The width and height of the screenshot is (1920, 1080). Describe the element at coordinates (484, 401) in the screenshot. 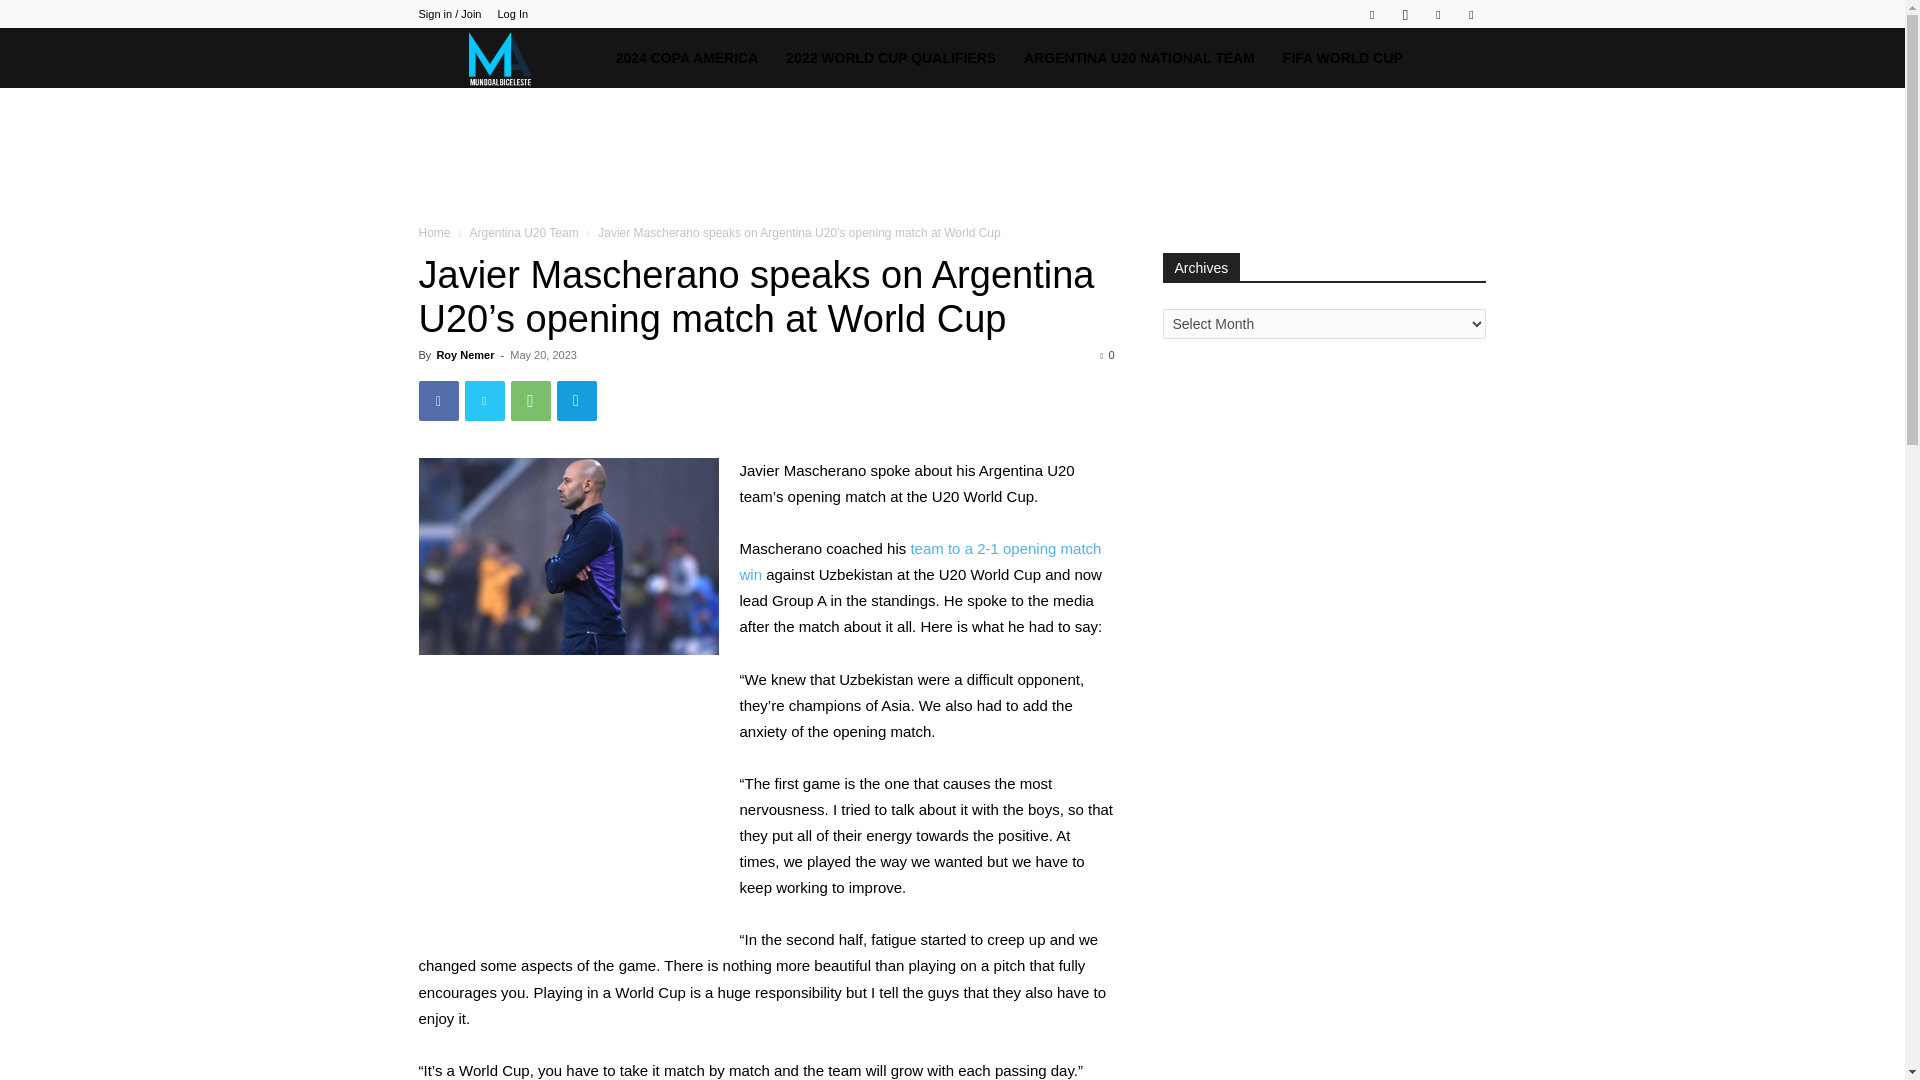

I see `Twitter` at that location.